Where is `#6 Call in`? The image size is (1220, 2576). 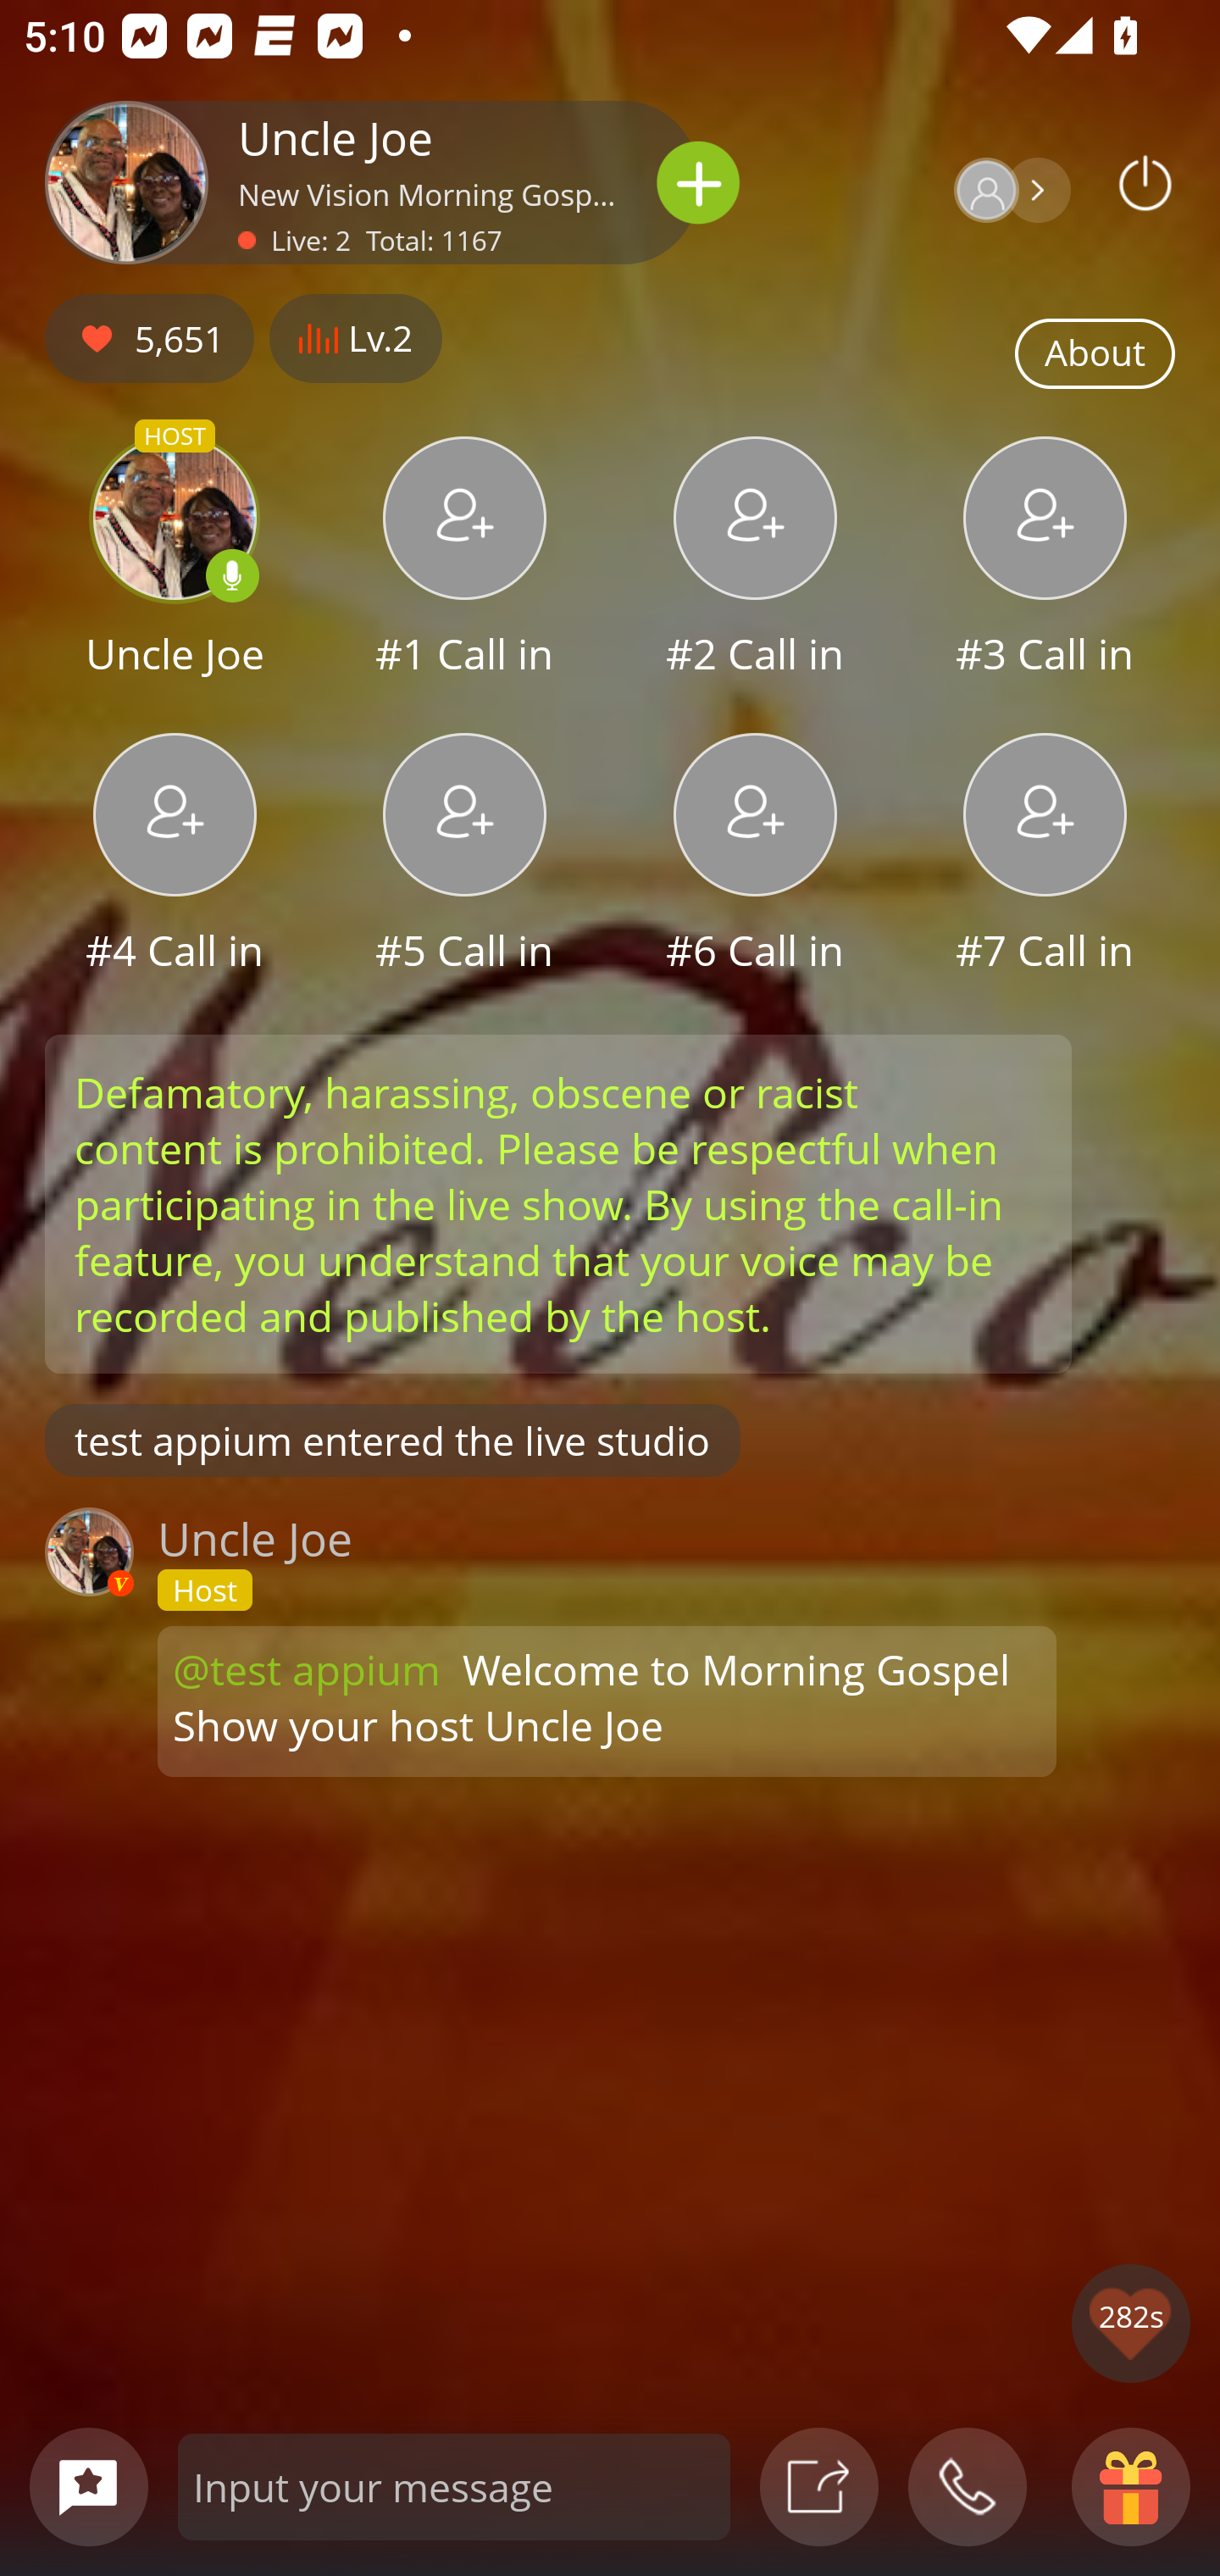
#6 Call in is located at coordinates (755, 856).